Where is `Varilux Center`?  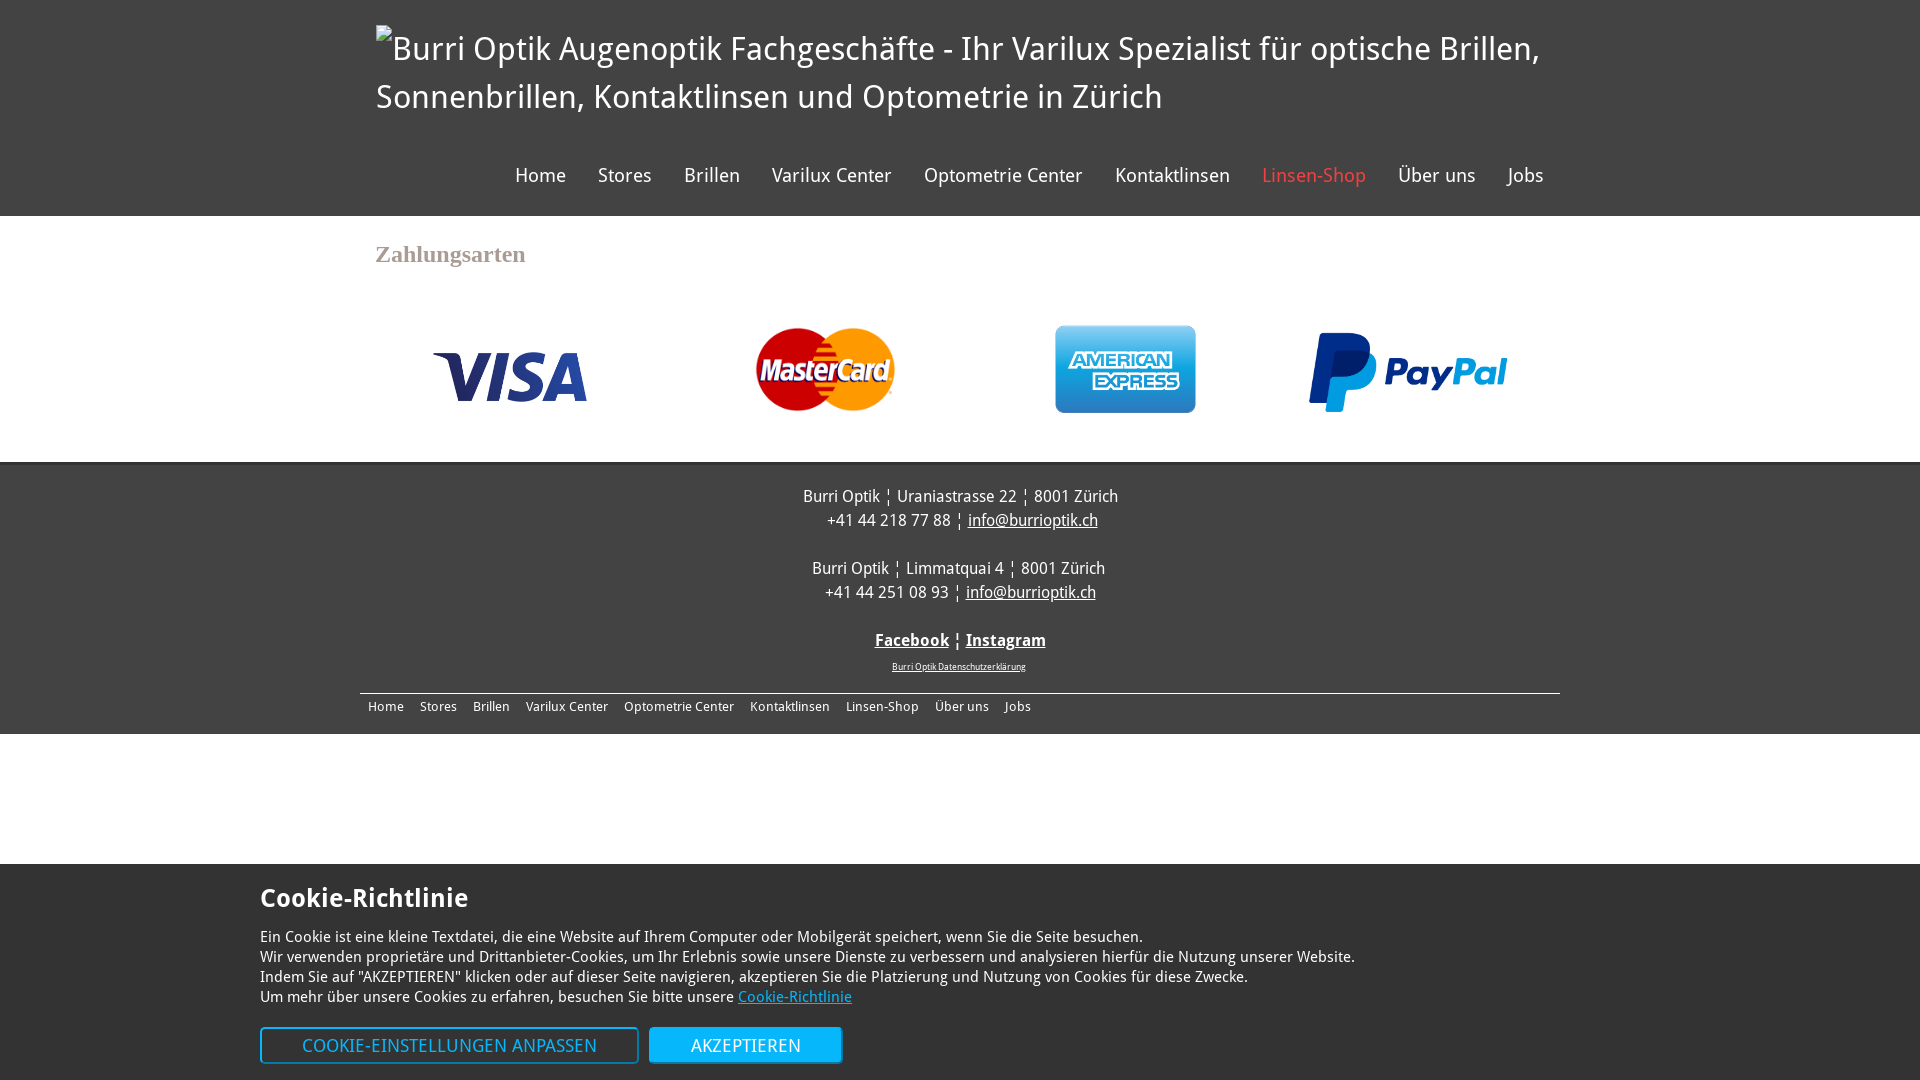 Varilux Center is located at coordinates (832, 176).